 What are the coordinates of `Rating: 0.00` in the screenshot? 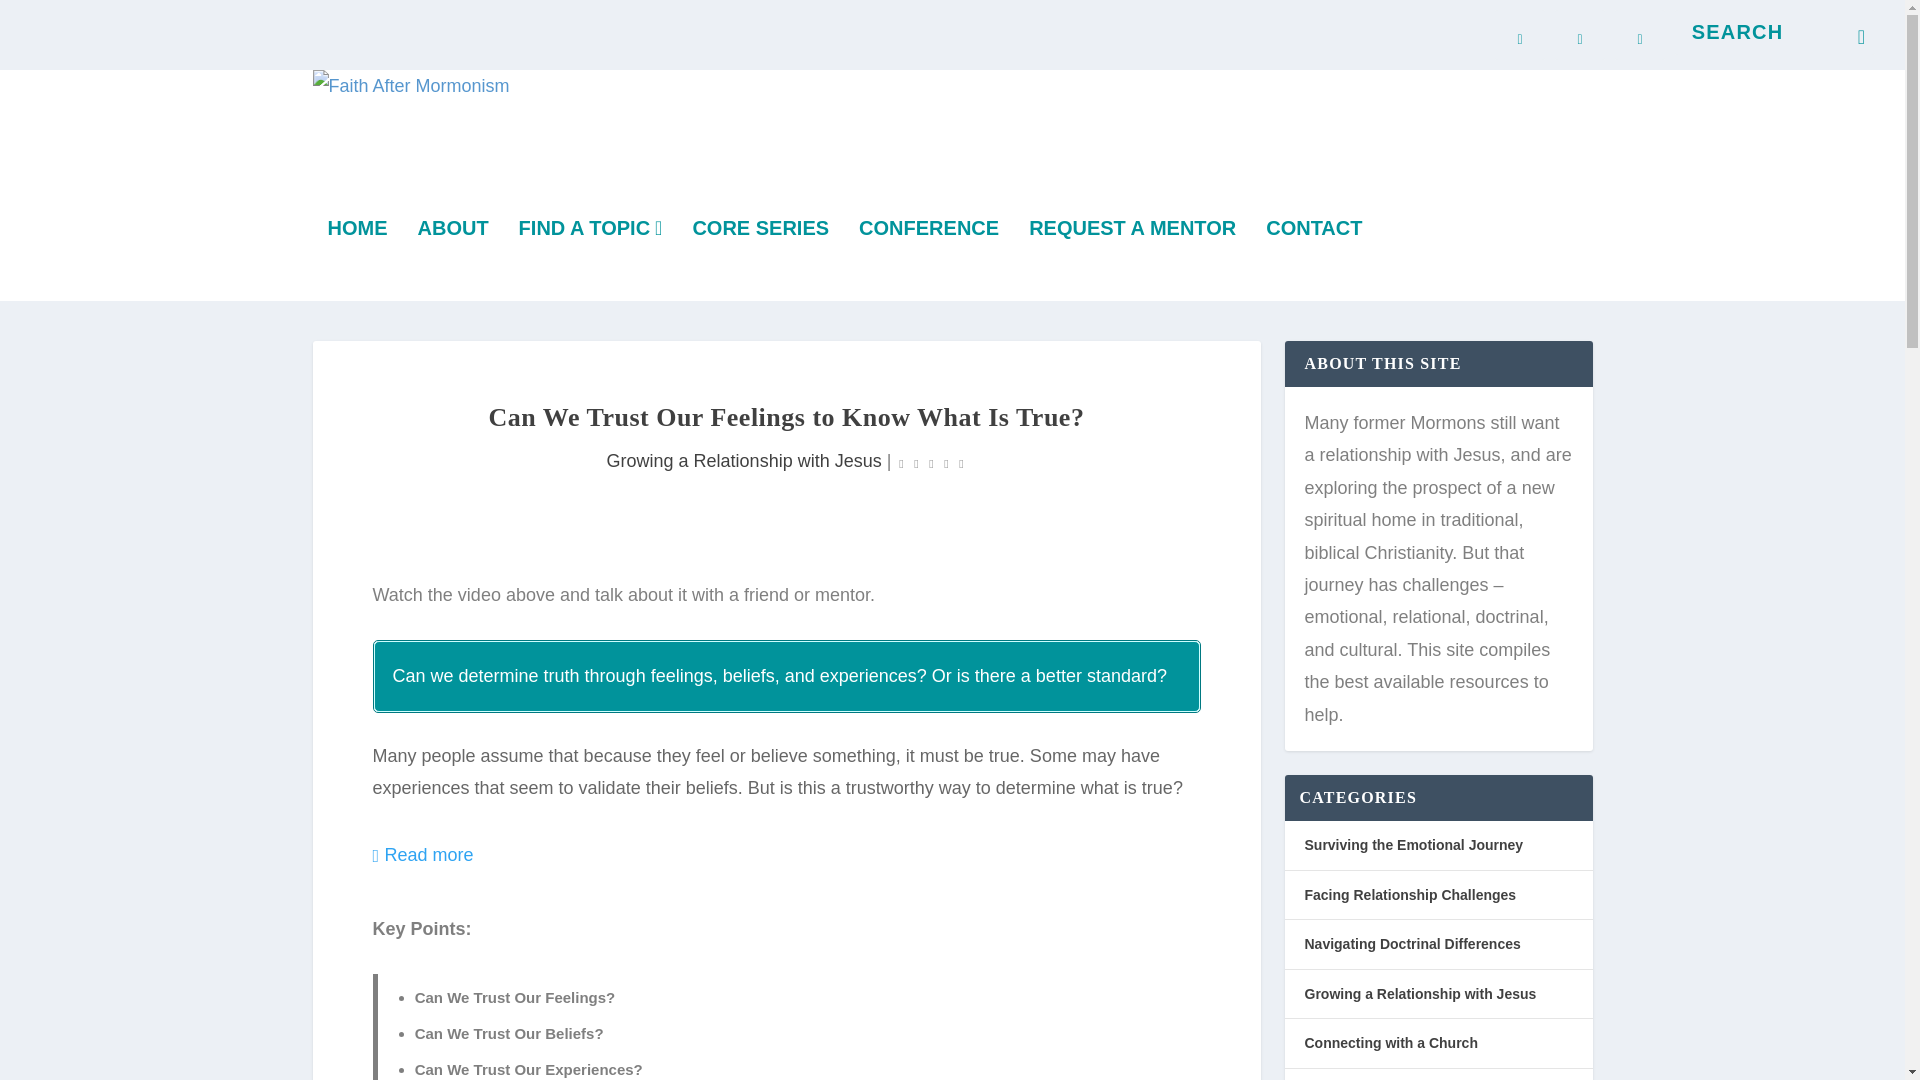 It's located at (930, 462).